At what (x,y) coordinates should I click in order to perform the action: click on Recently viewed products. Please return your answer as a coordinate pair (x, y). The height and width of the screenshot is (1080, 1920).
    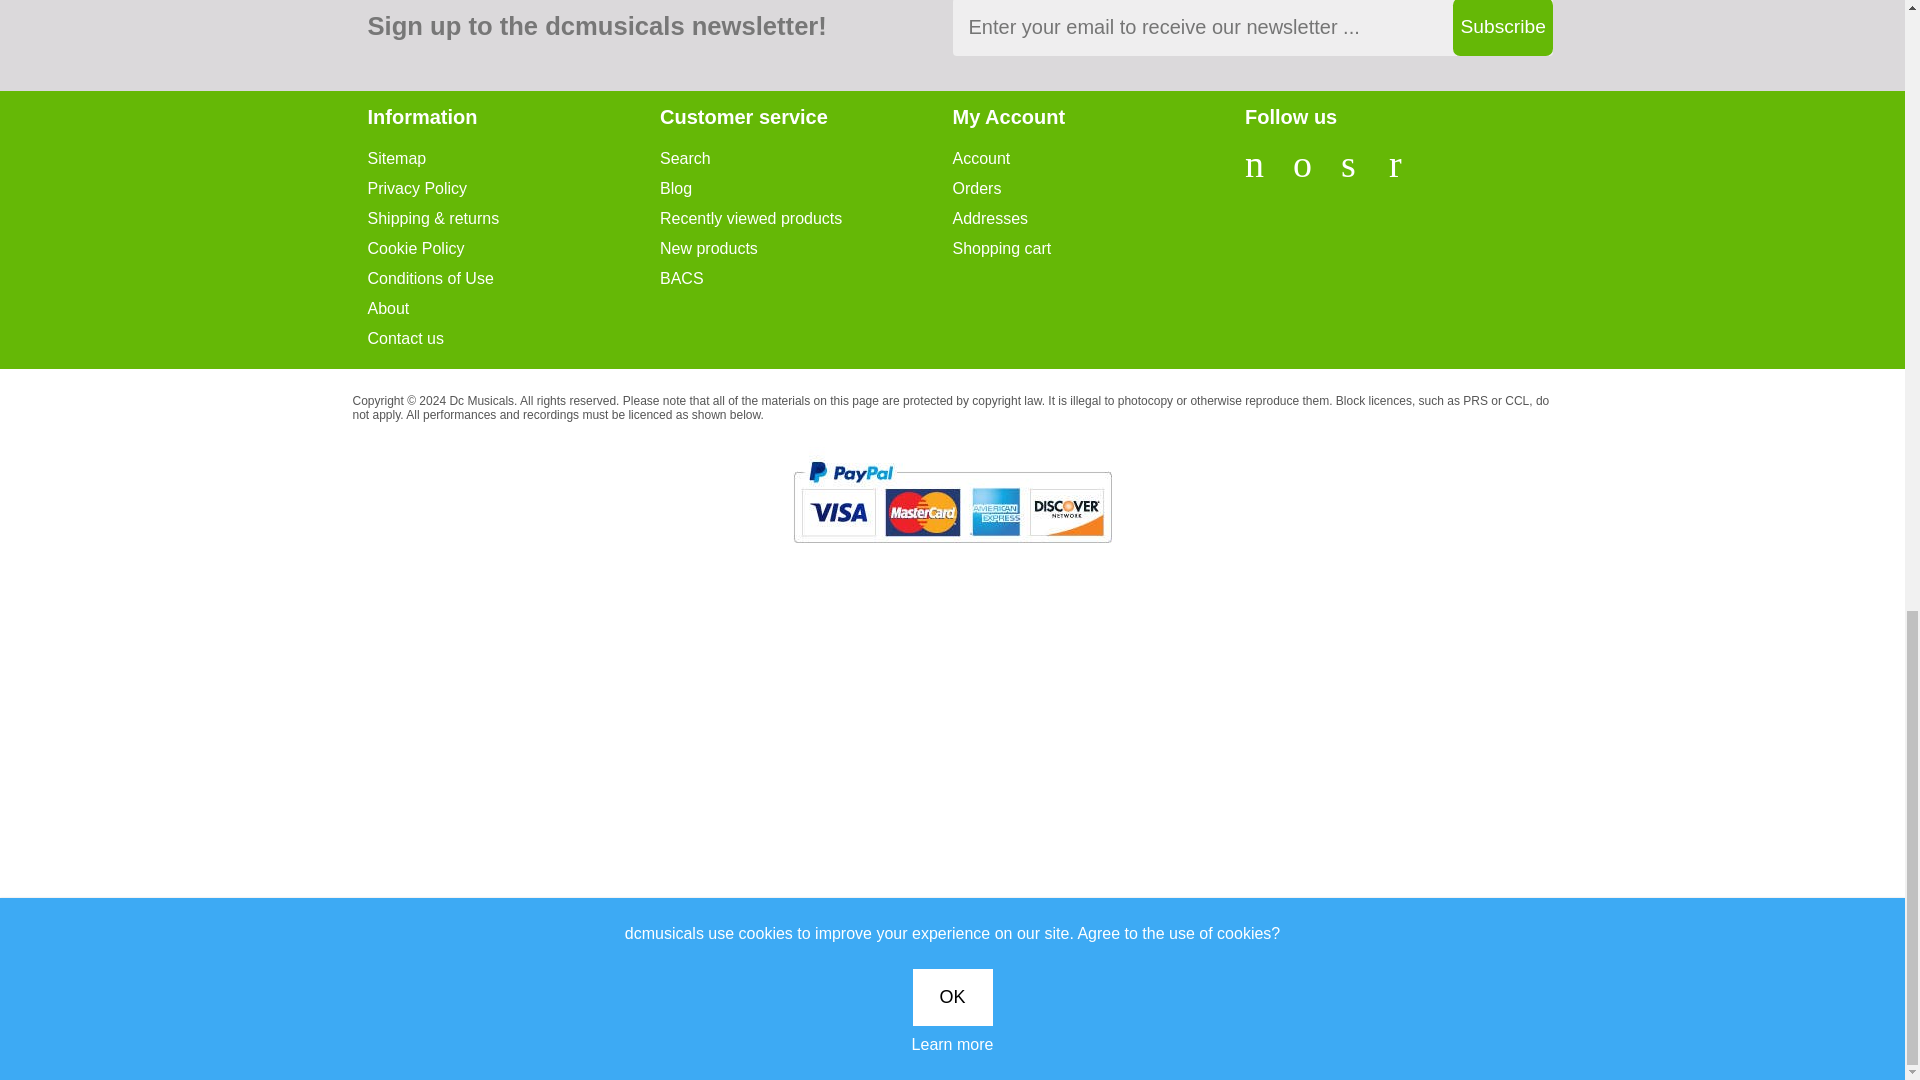
    Looking at the image, I should click on (806, 218).